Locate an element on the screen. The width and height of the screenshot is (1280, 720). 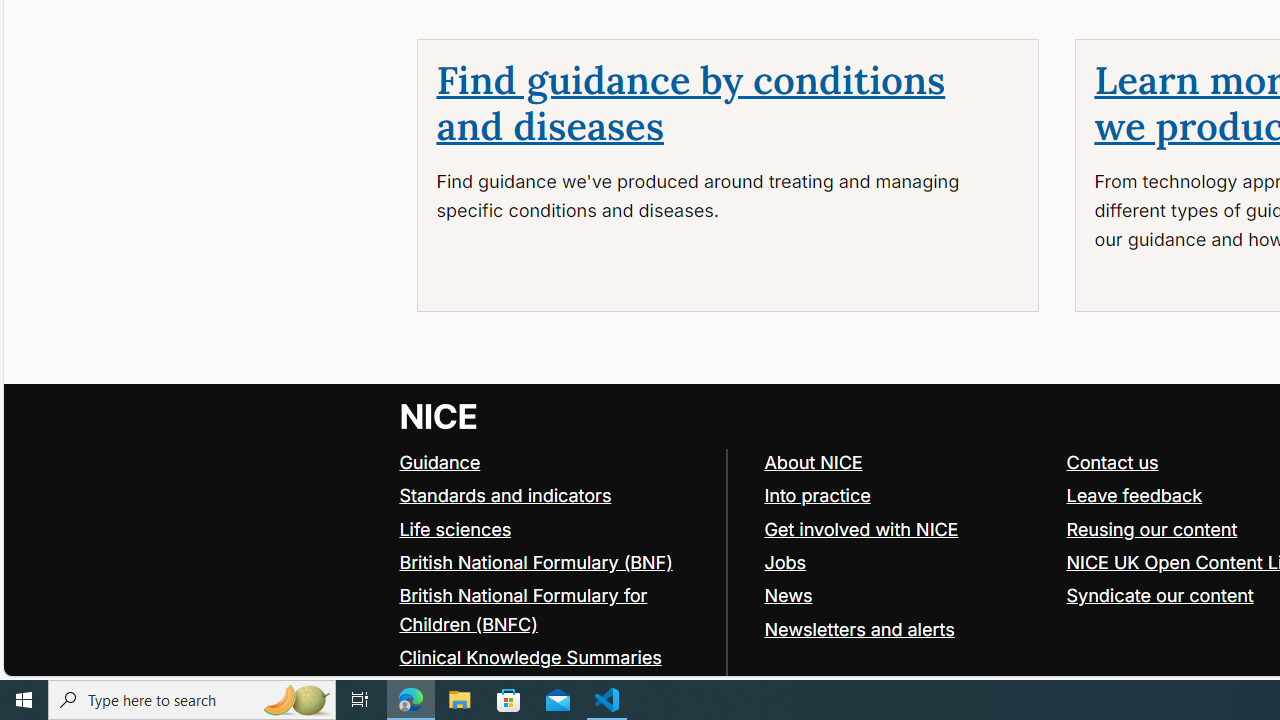
Syndicate our content is located at coordinates (1160, 594).